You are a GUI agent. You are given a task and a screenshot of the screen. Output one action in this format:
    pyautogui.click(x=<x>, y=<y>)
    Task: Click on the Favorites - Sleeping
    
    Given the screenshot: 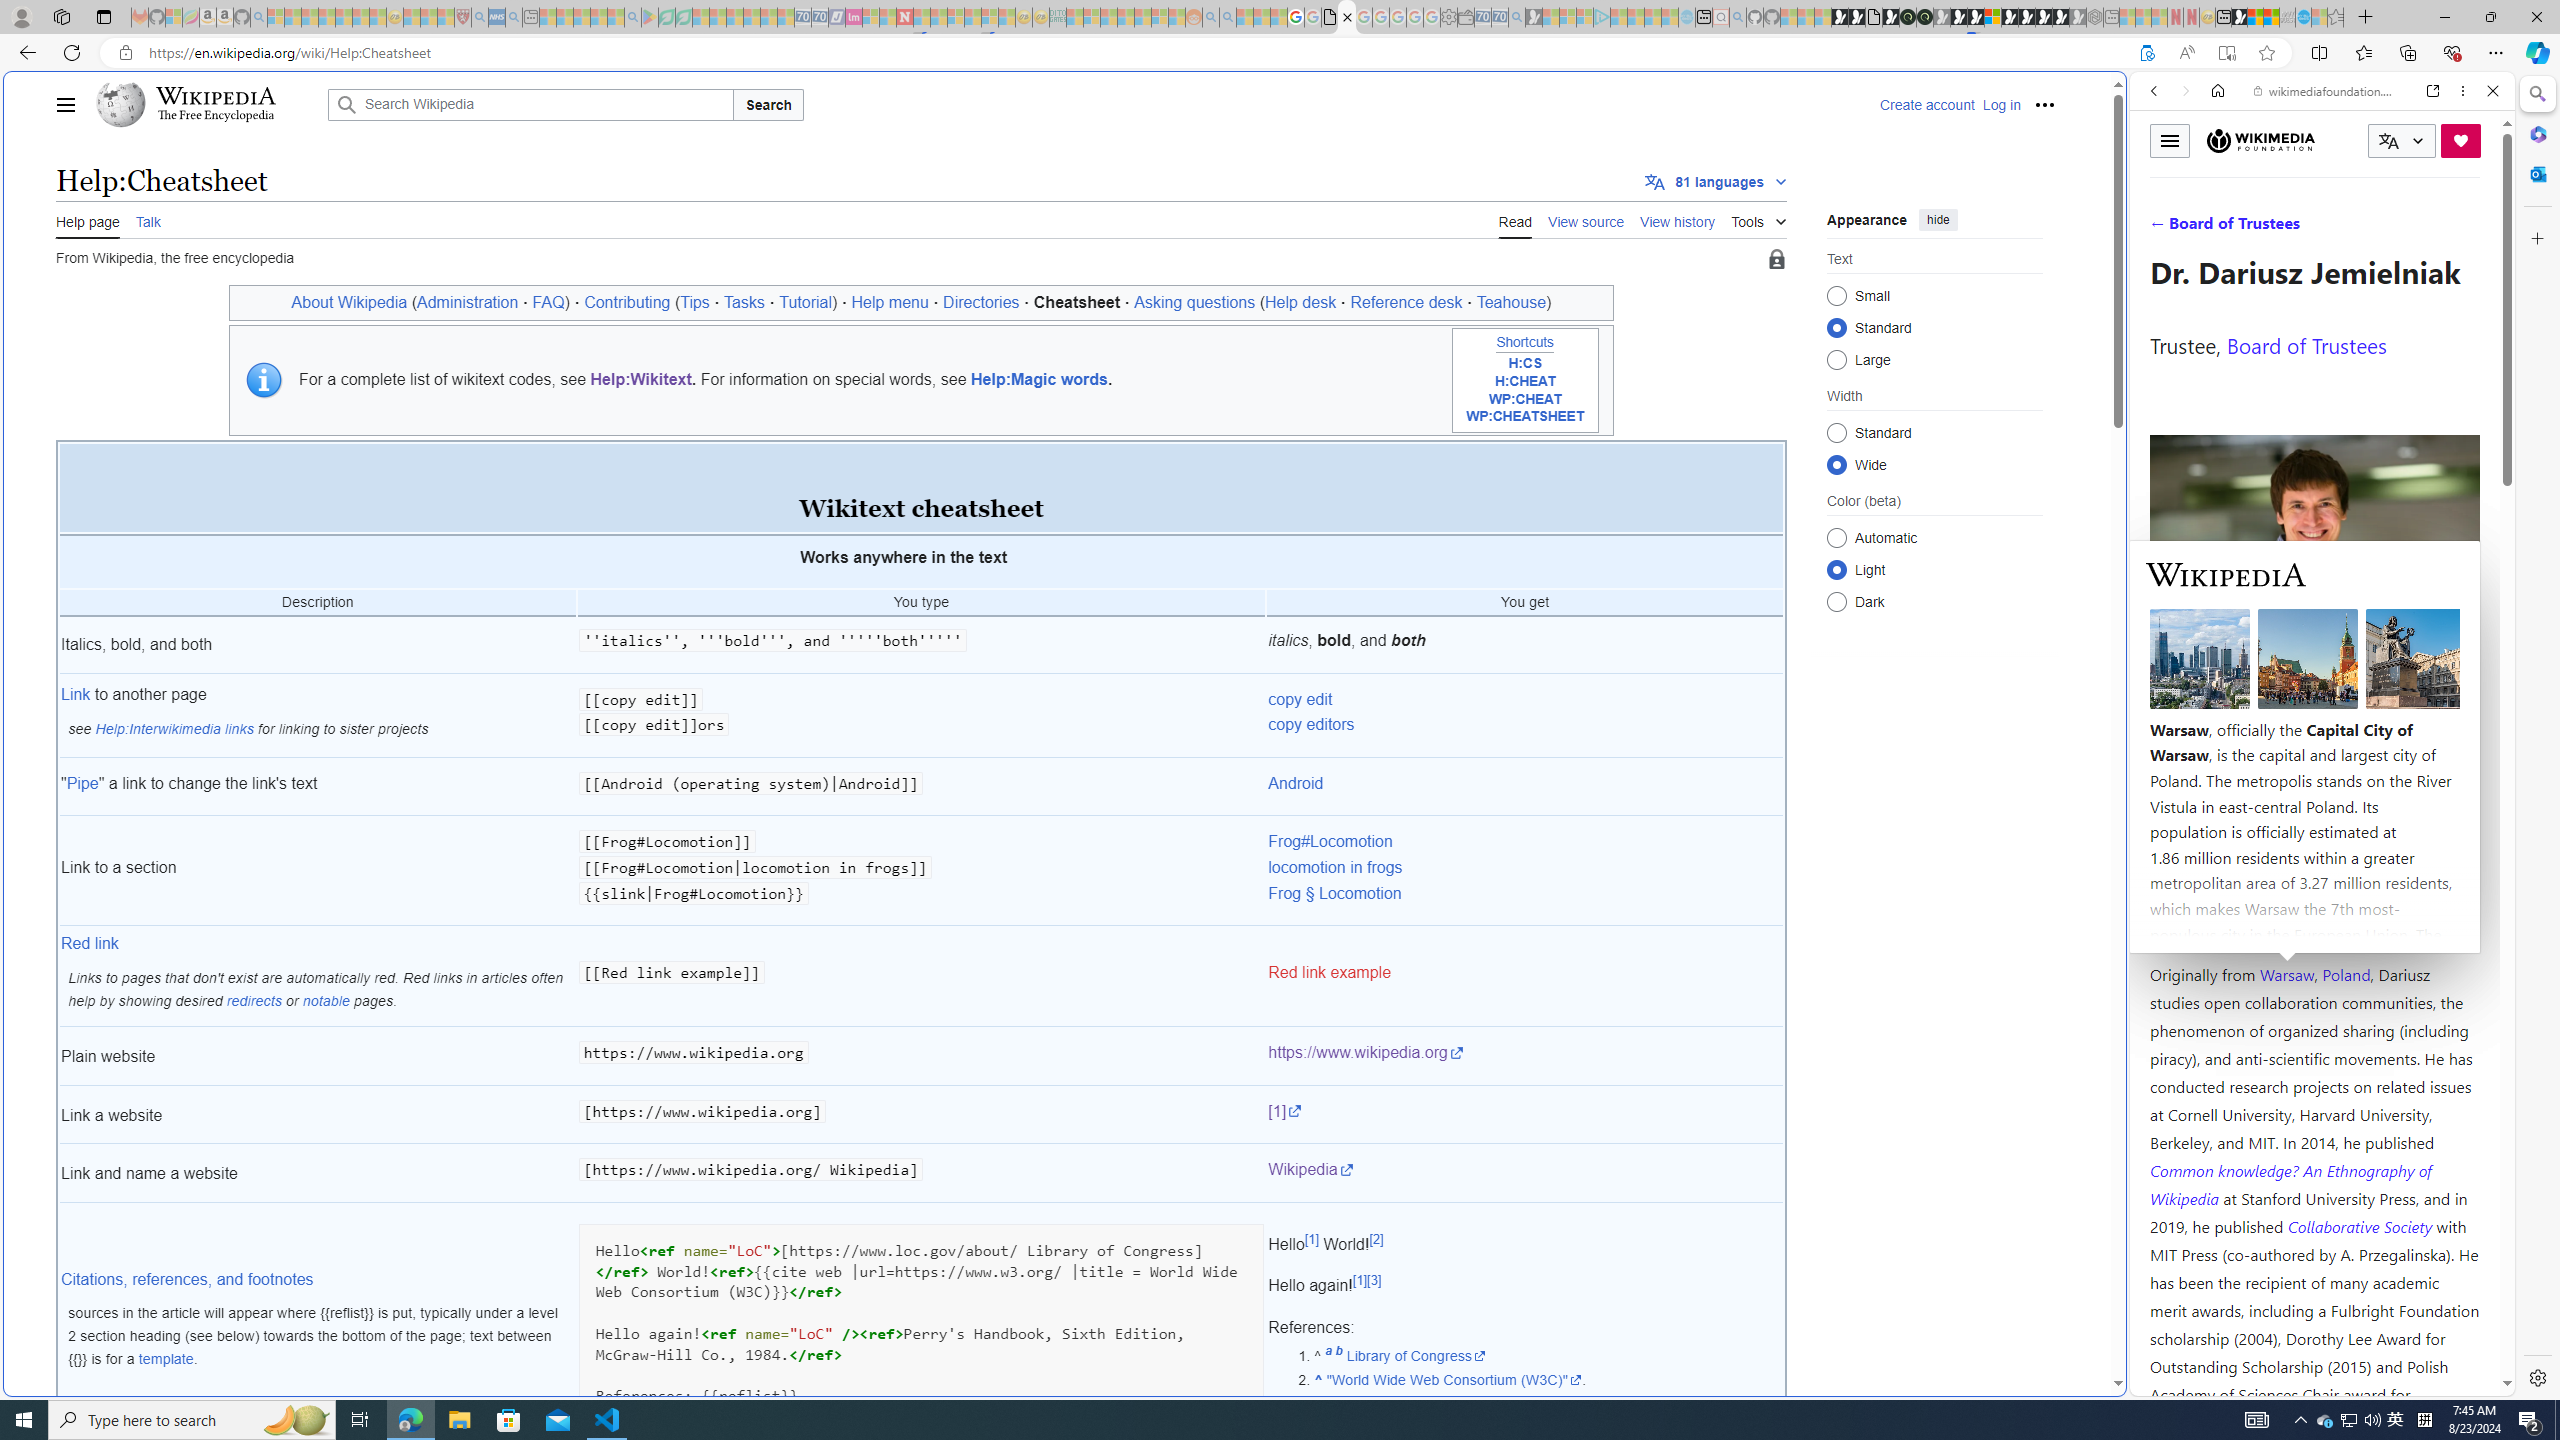 What is the action you would take?
    pyautogui.click(x=2336, y=17)
    